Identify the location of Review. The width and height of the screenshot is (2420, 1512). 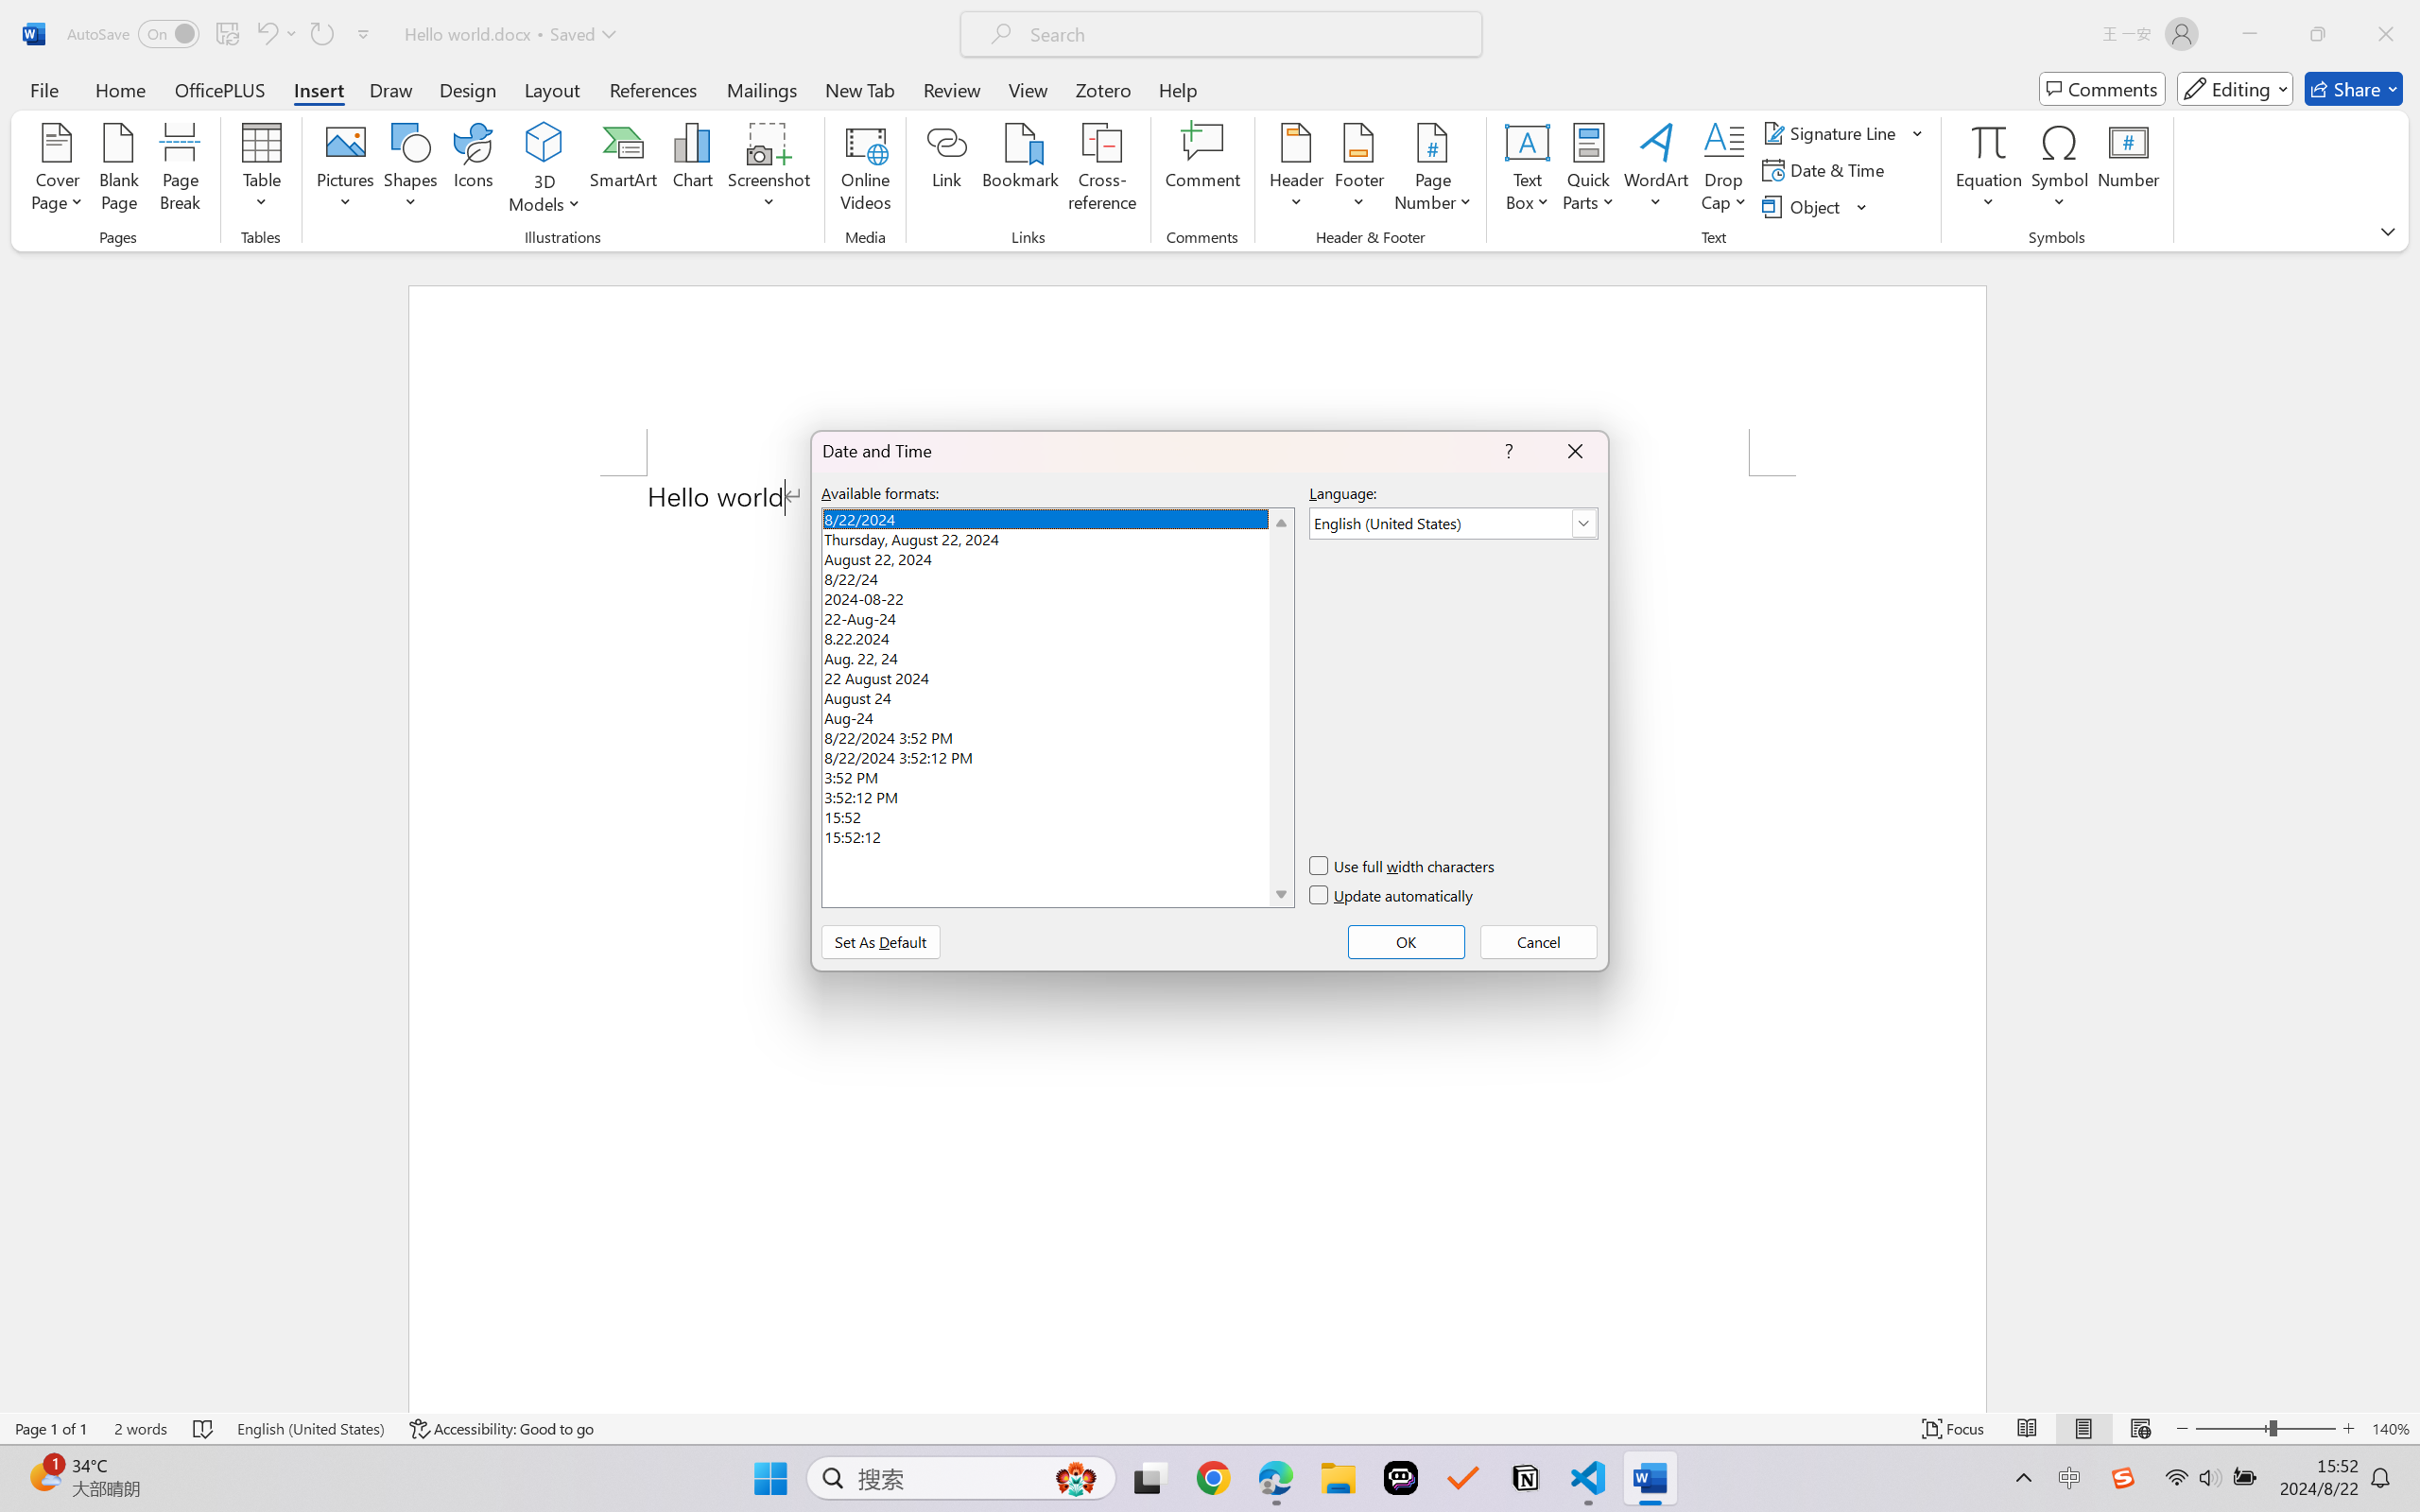
(952, 89).